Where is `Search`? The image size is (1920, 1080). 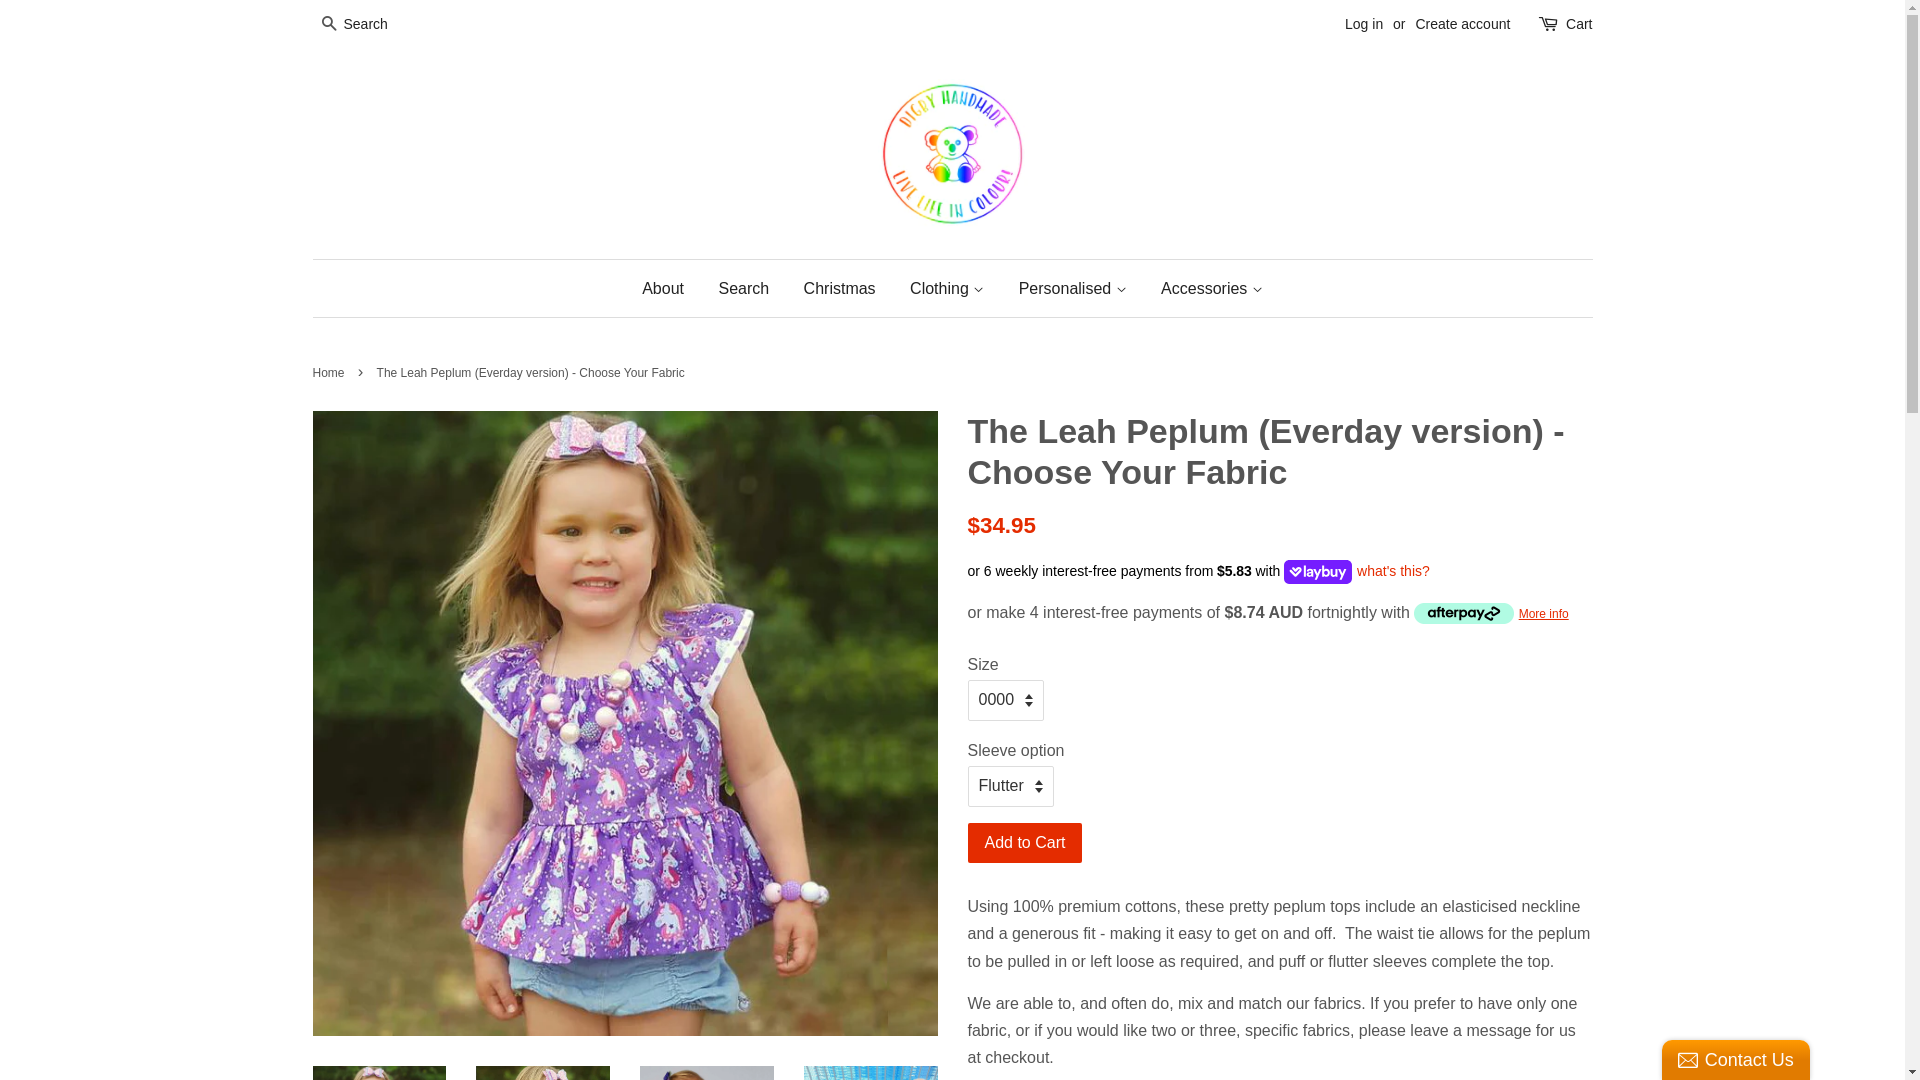 Search is located at coordinates (328, 26).